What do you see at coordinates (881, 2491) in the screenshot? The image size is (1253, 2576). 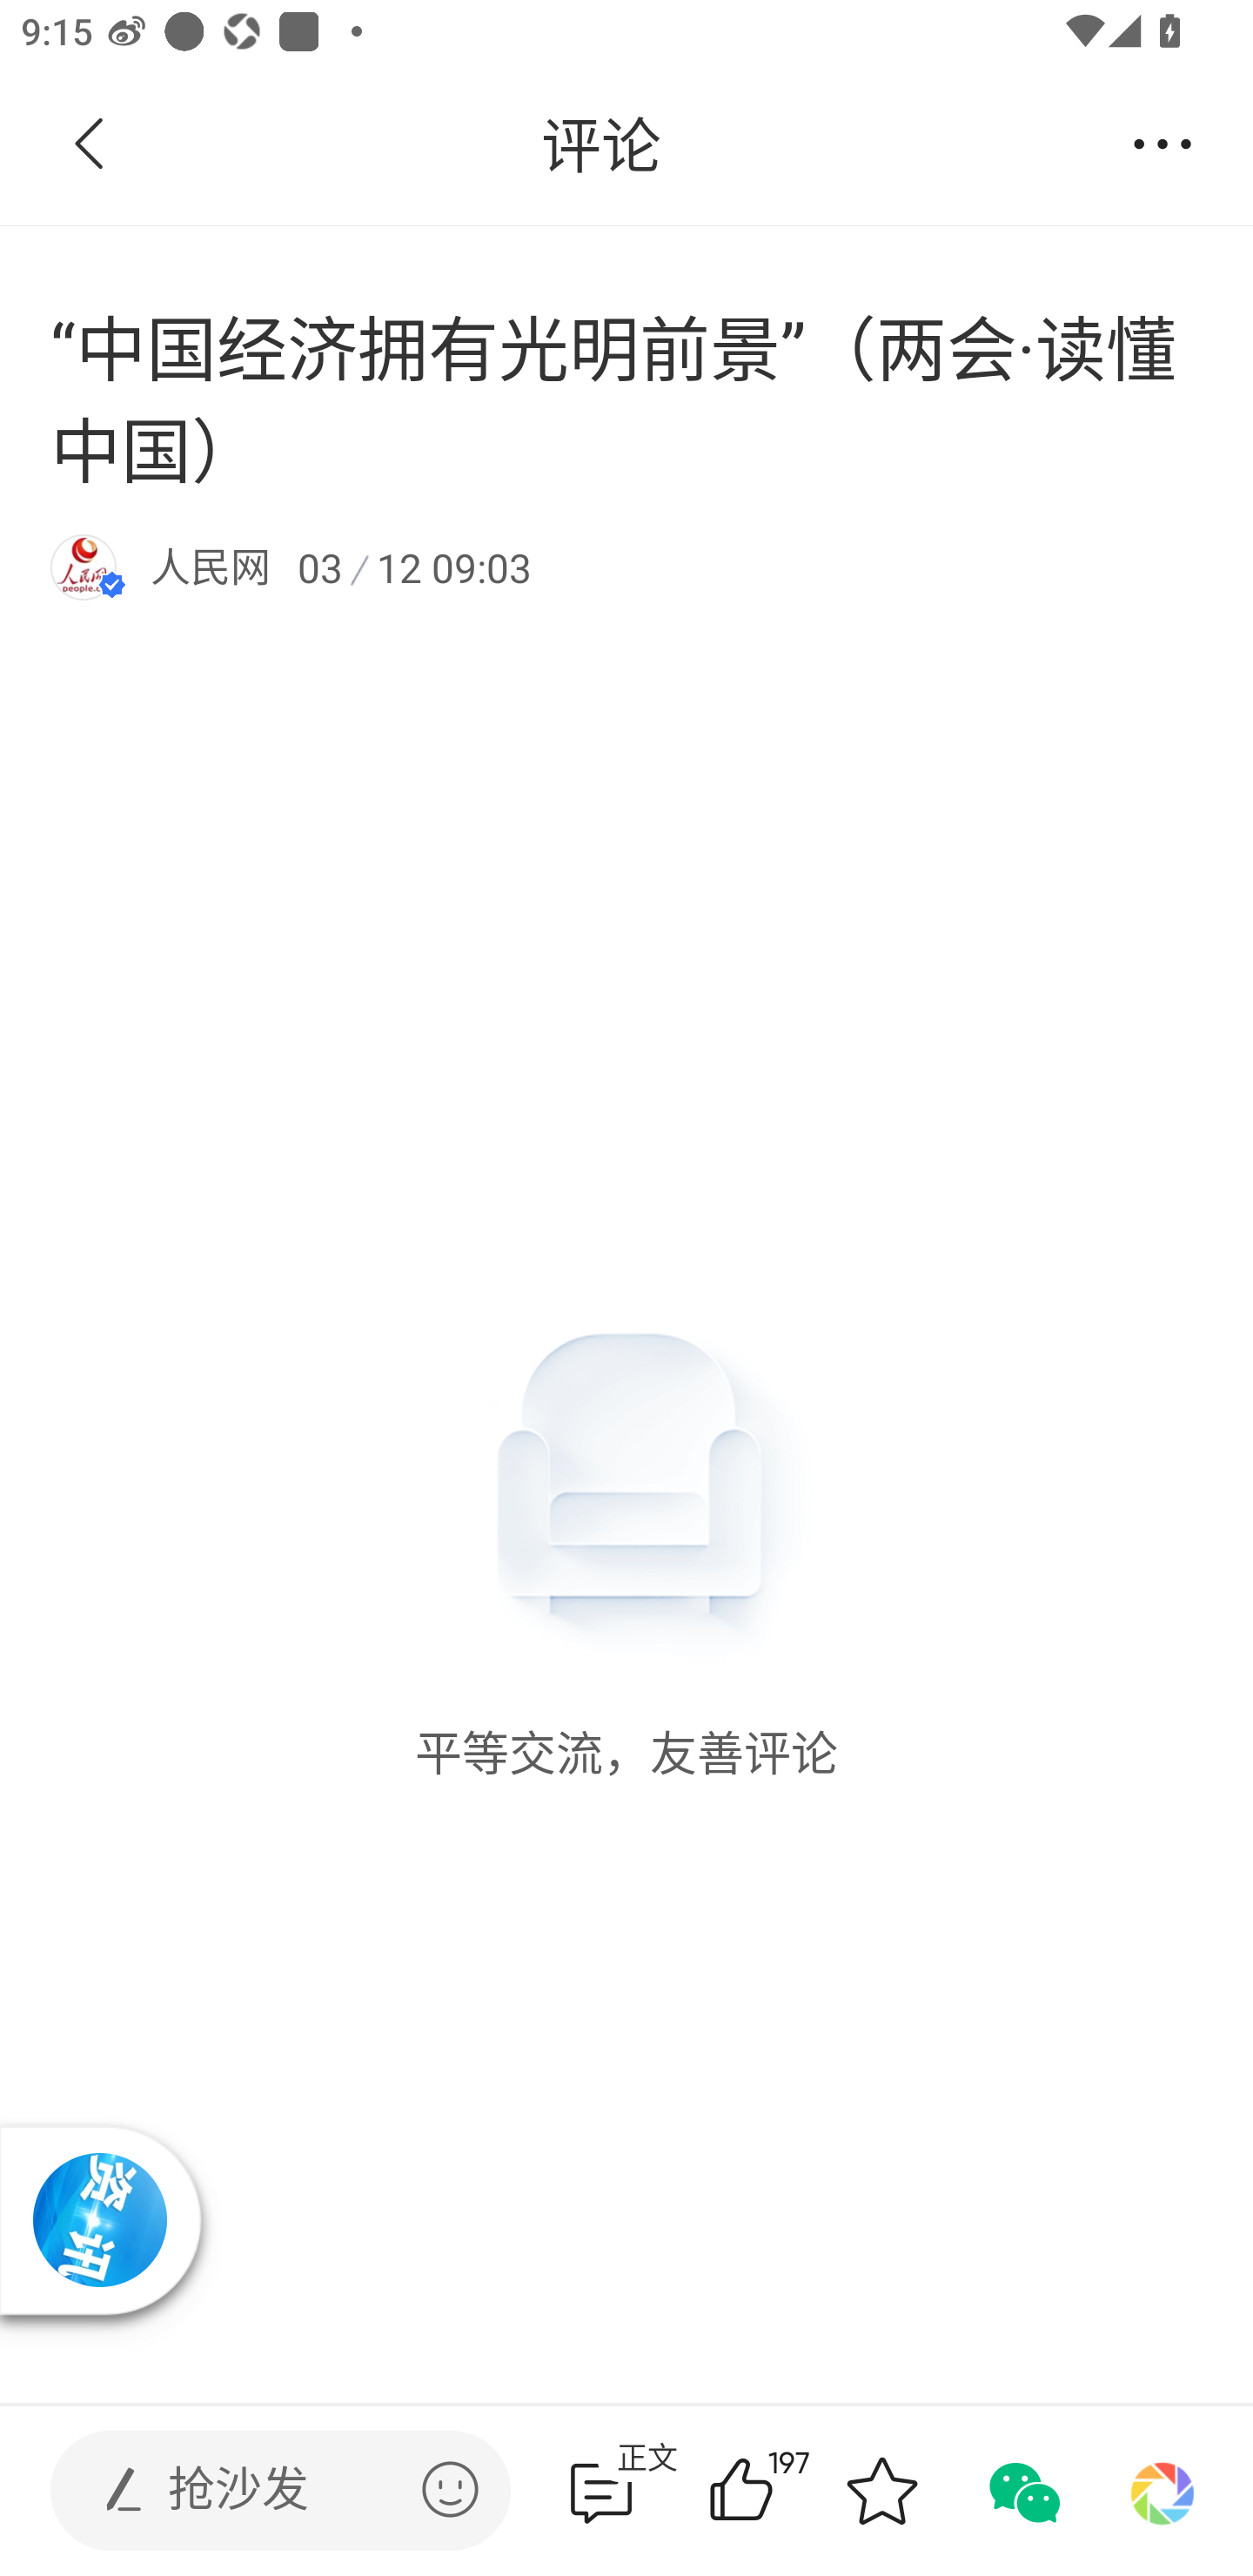 I see `收藏 ` at bounding box center [881, 2491].